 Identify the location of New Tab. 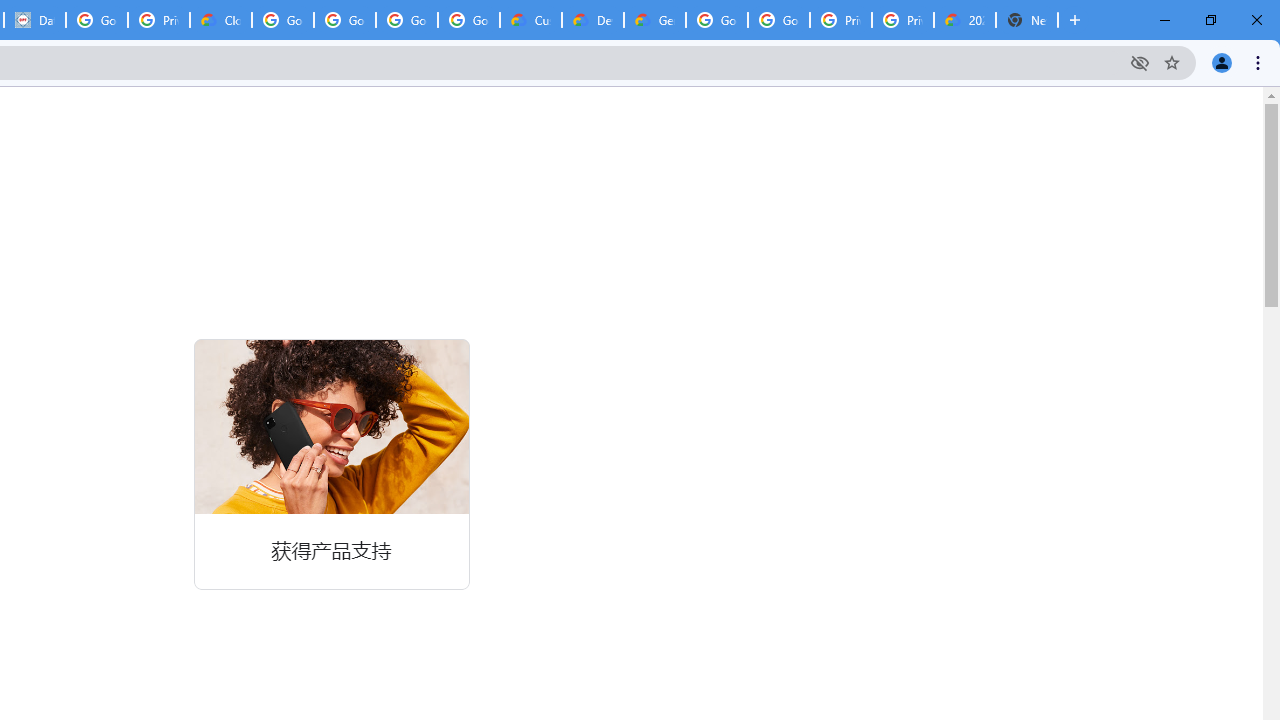
(1026, 20).